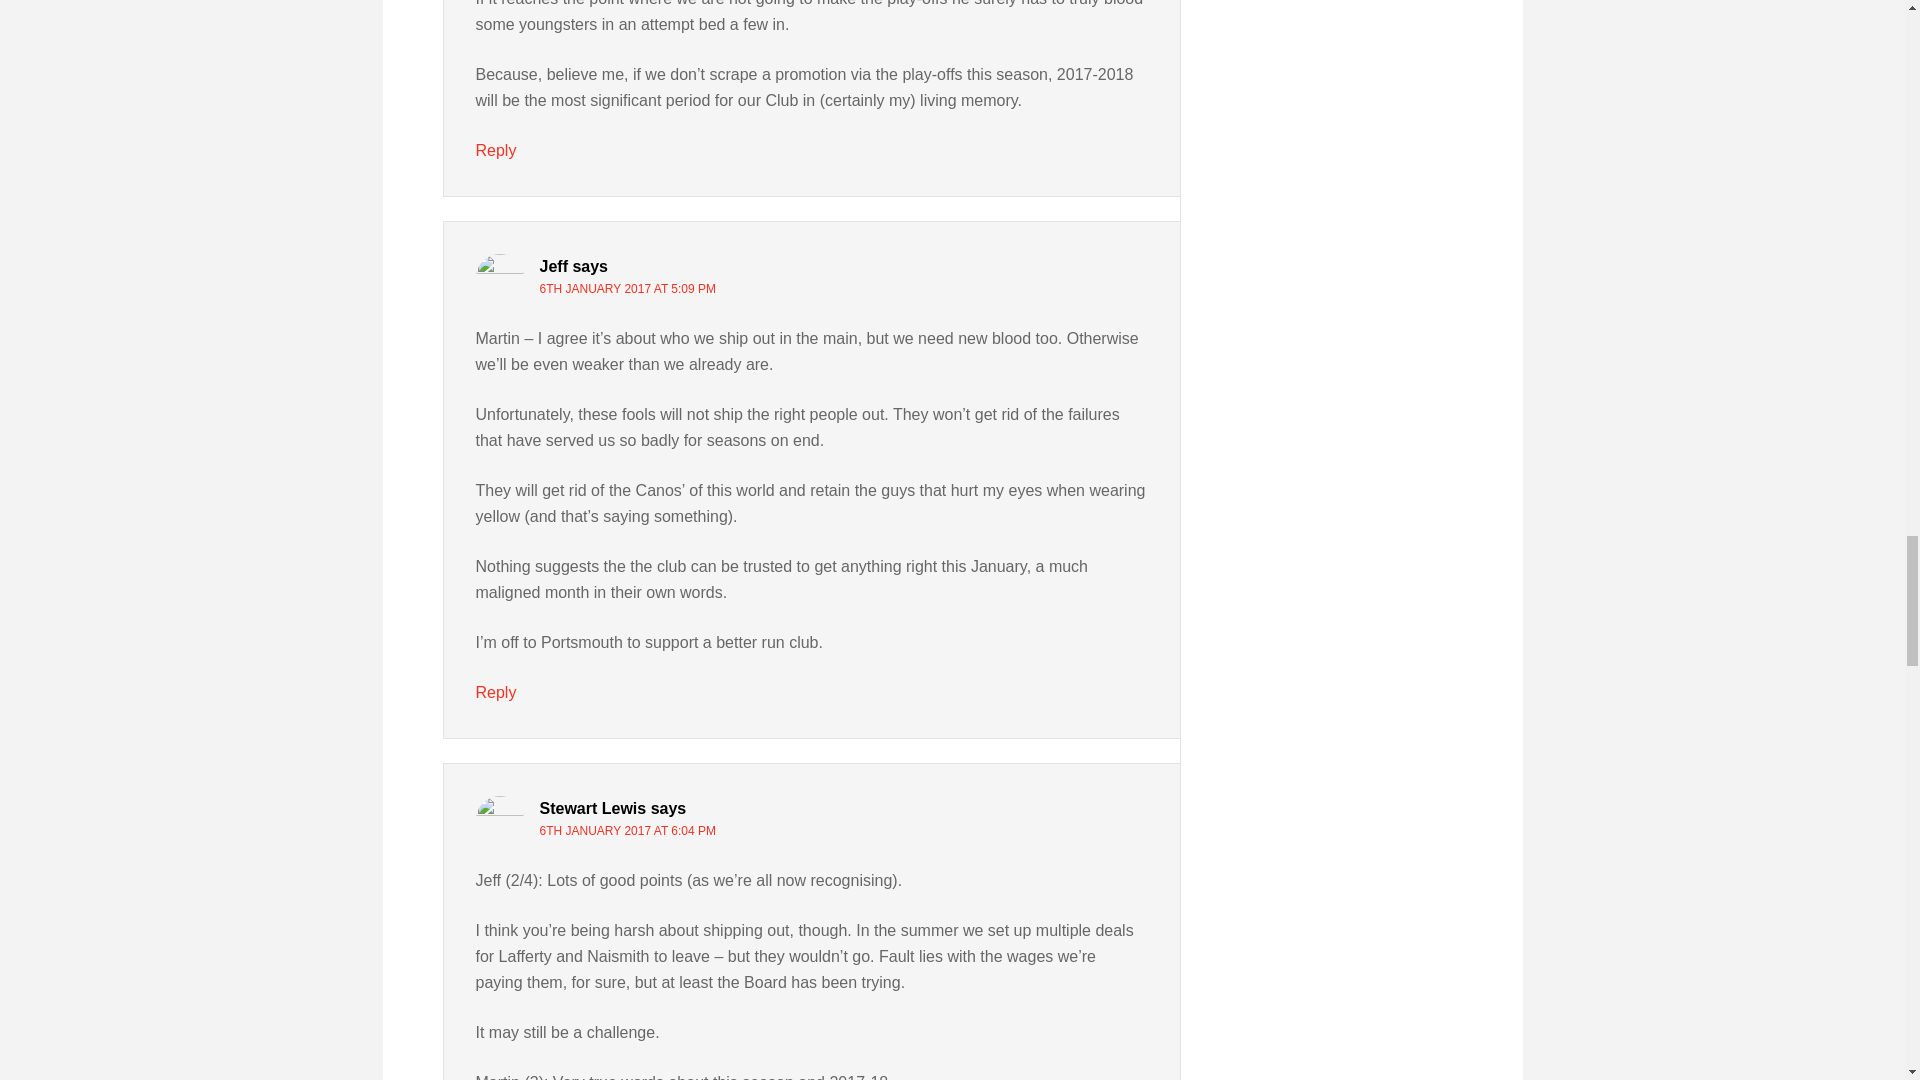 This screenshot has height=1080, width=1920. I want to click on 6TH JANUARY 2017 AT 5:09 PM, so click(628, 288).